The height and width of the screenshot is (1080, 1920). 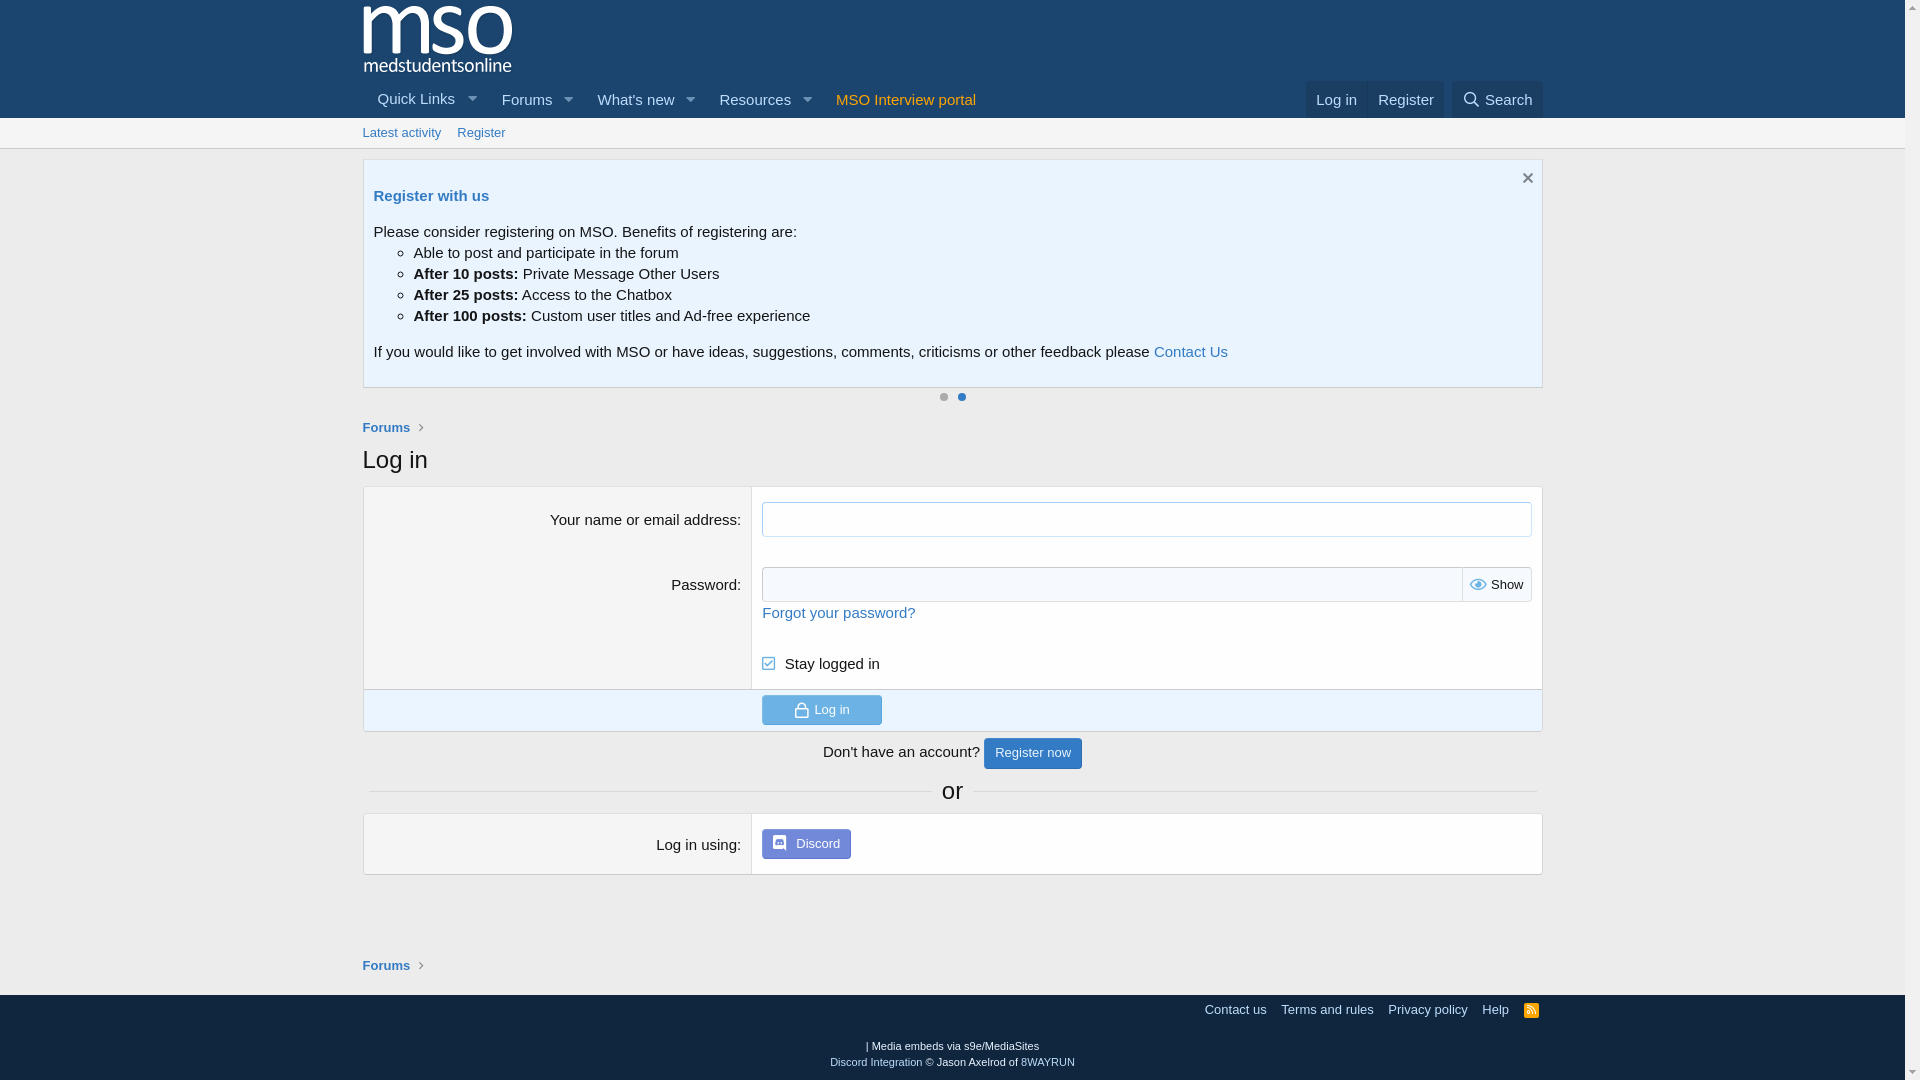 What do you see at coordinates (560, 358) in the screenshot?
I see `Dev Raga Personal Finance Podcast Forum` at bounding box center [560, 358].